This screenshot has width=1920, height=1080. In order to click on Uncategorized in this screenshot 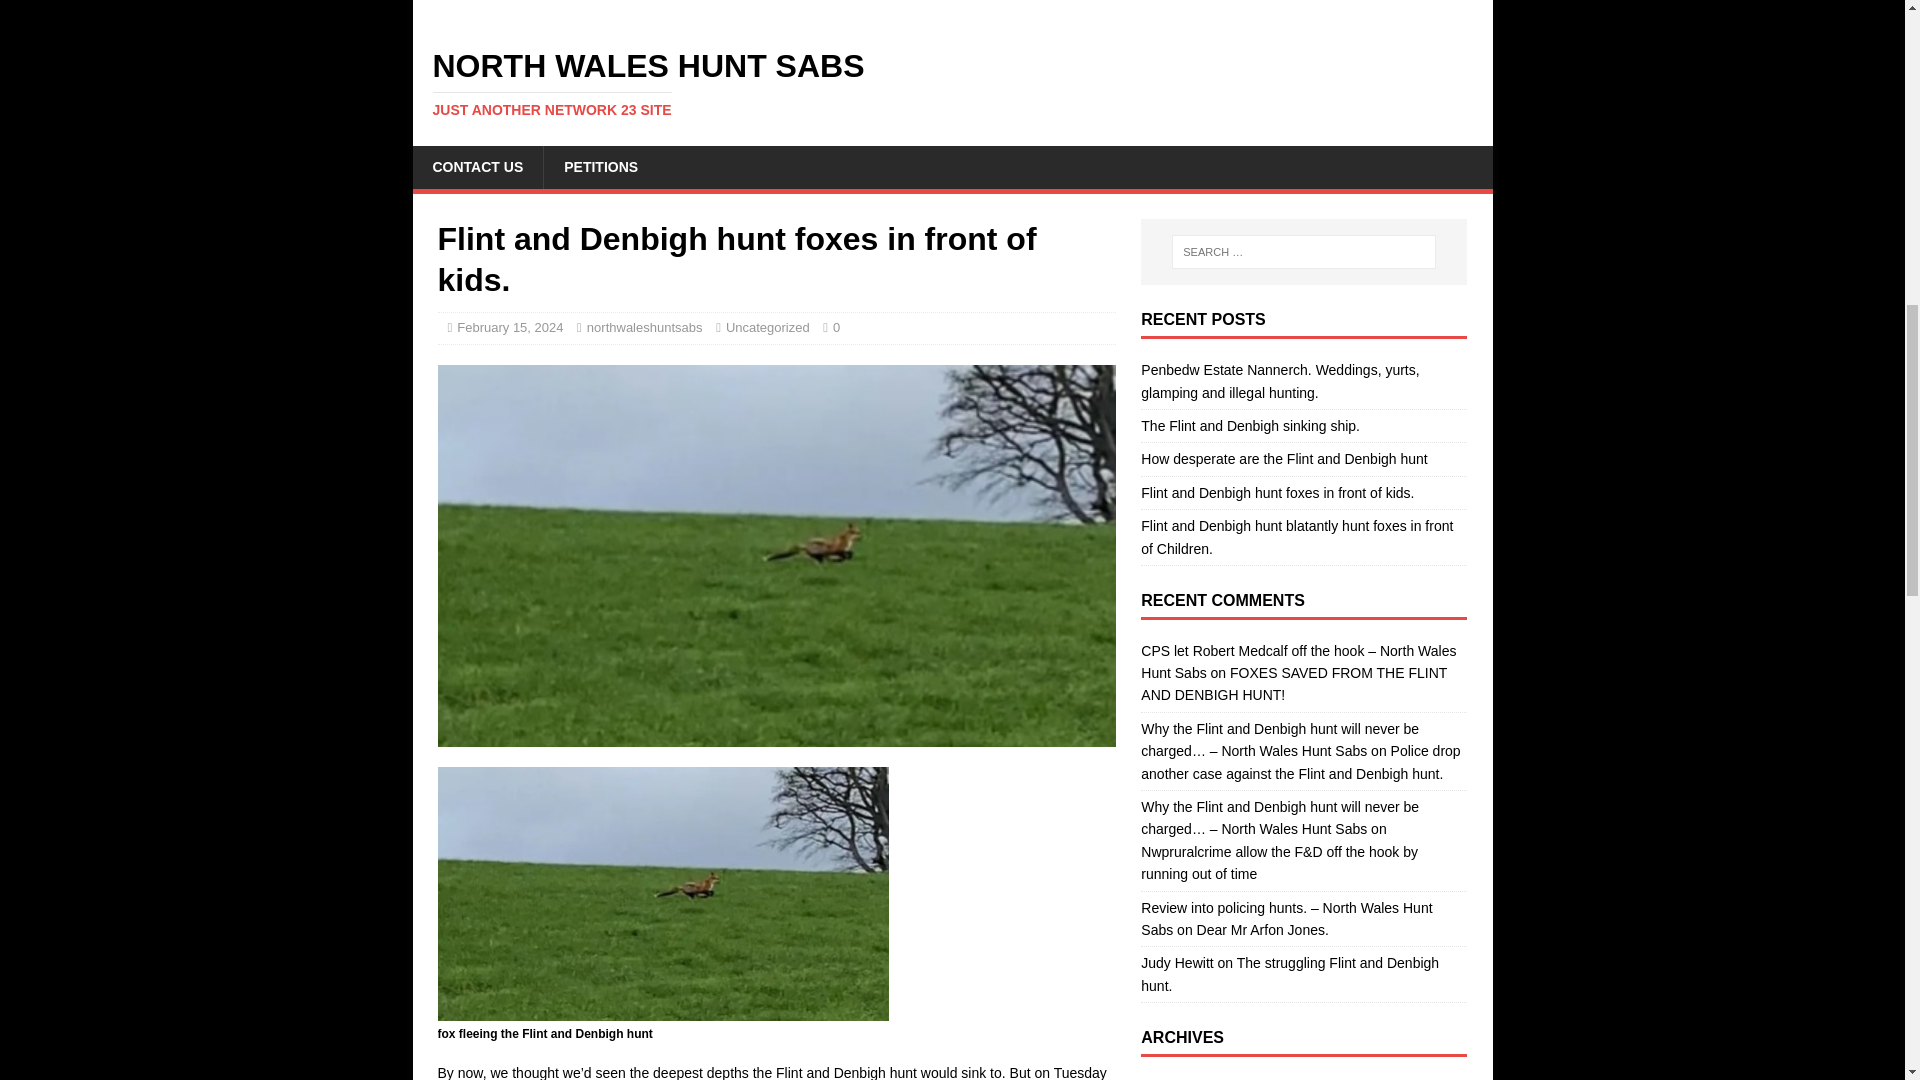, I will do `click(768, 326)`.